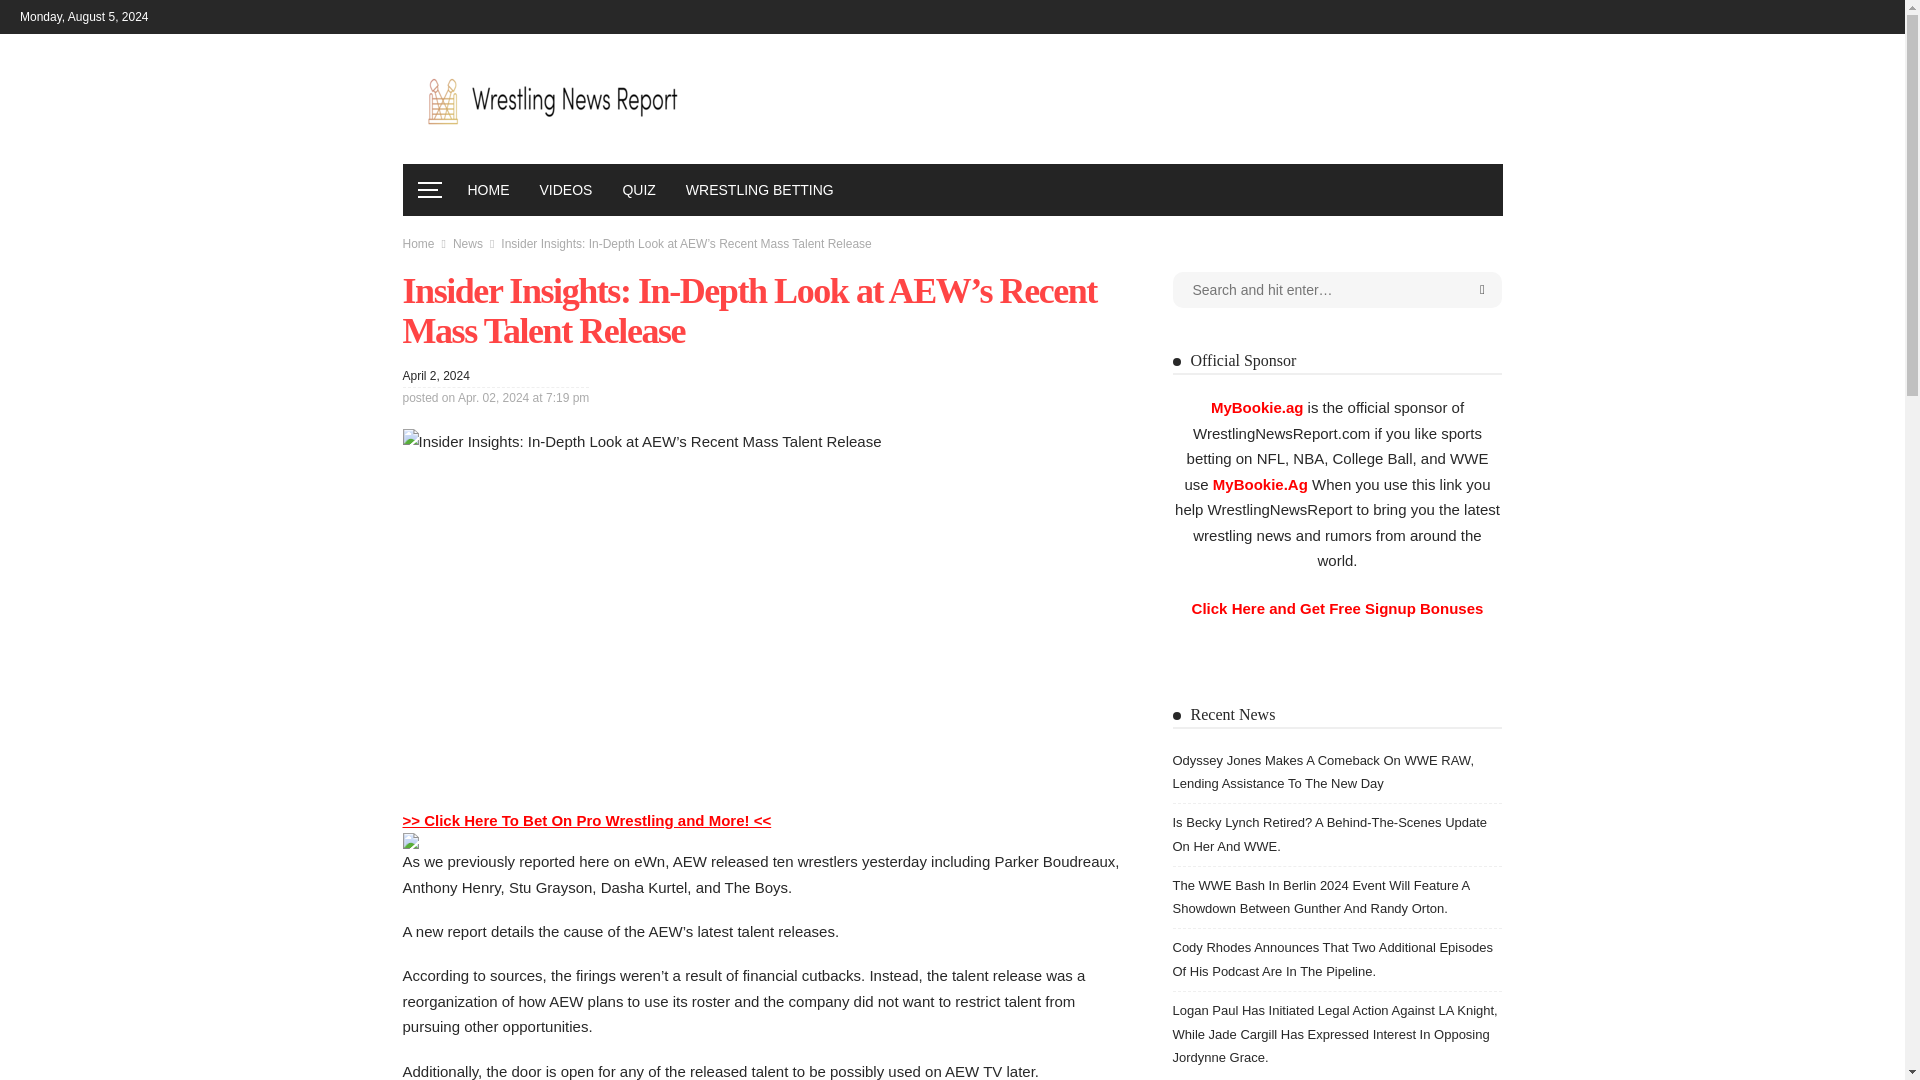  I want to click on VIDEOS, so click(565, 190).